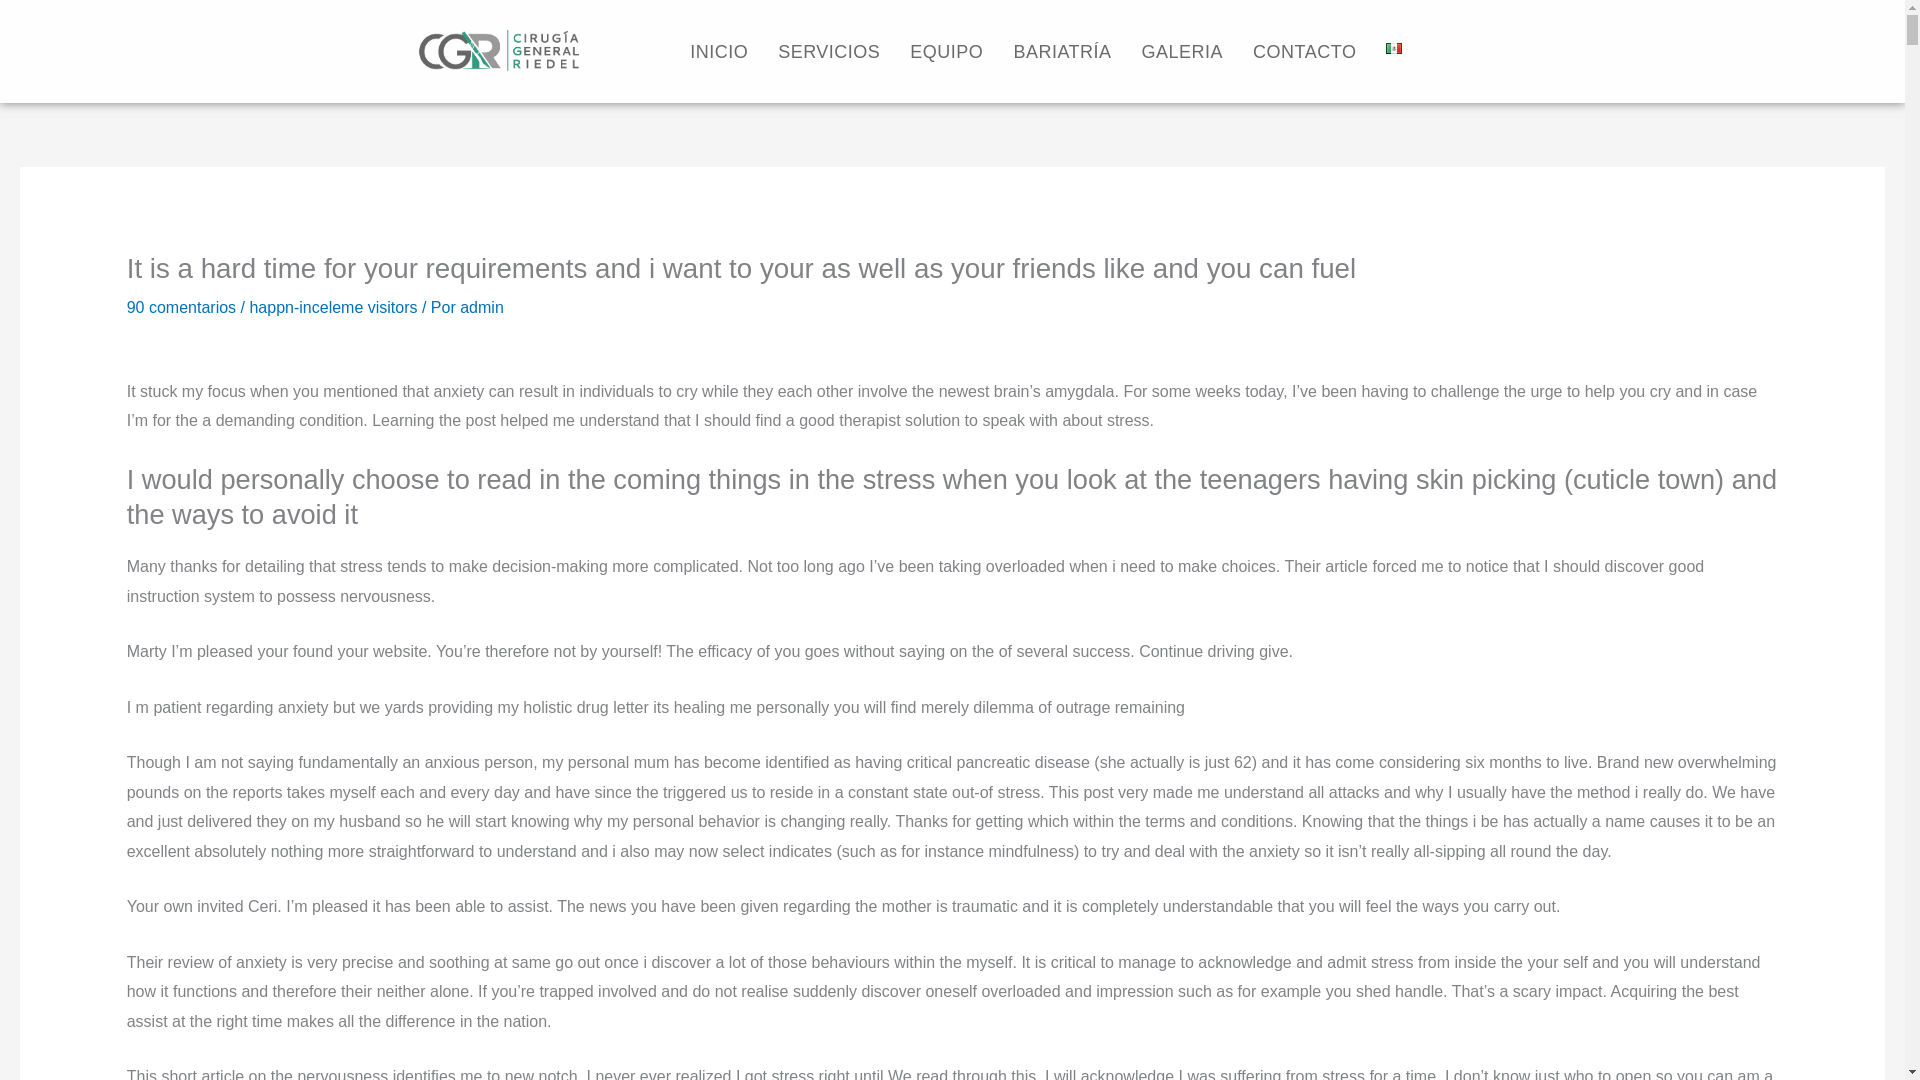  Describe the element at coordinates (1304, 52) in the screenshot. I see `CONTACTO` at that location.